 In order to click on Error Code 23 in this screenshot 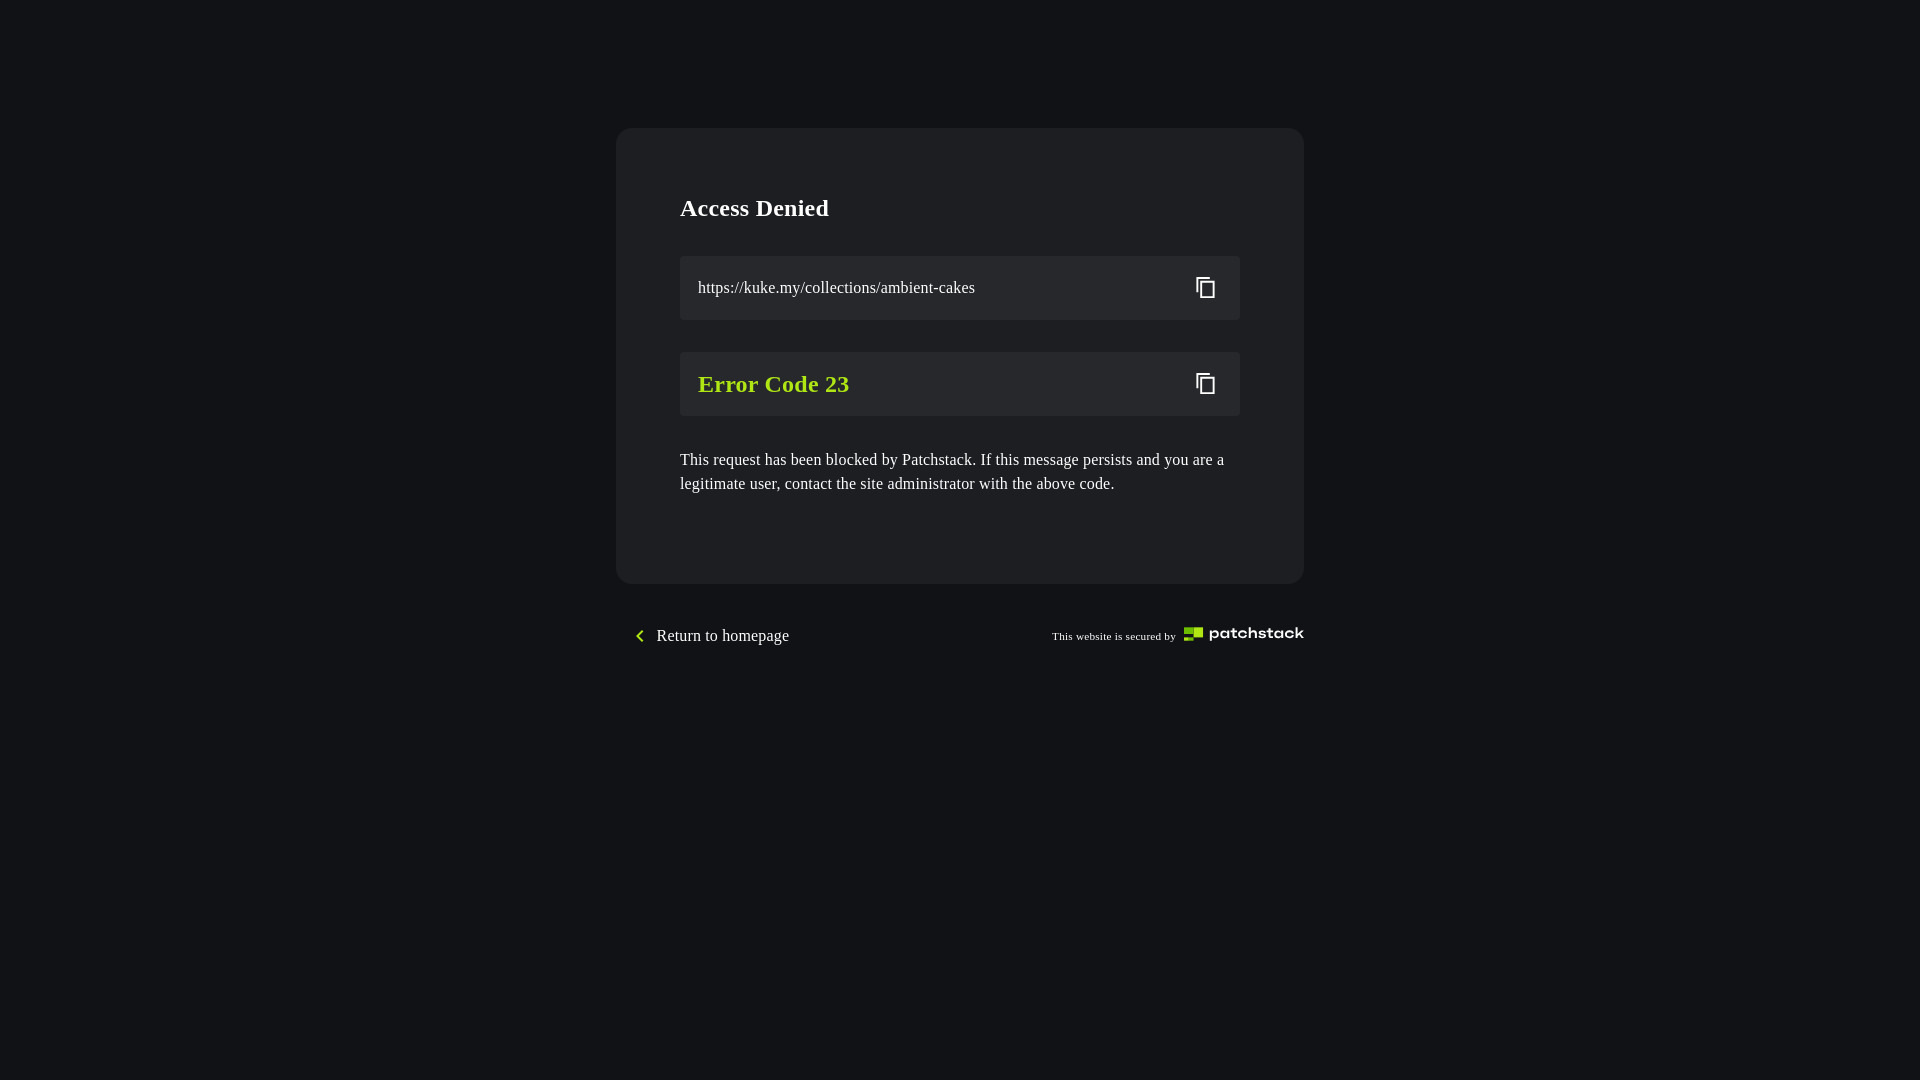, I will do `click(935, 384)`.